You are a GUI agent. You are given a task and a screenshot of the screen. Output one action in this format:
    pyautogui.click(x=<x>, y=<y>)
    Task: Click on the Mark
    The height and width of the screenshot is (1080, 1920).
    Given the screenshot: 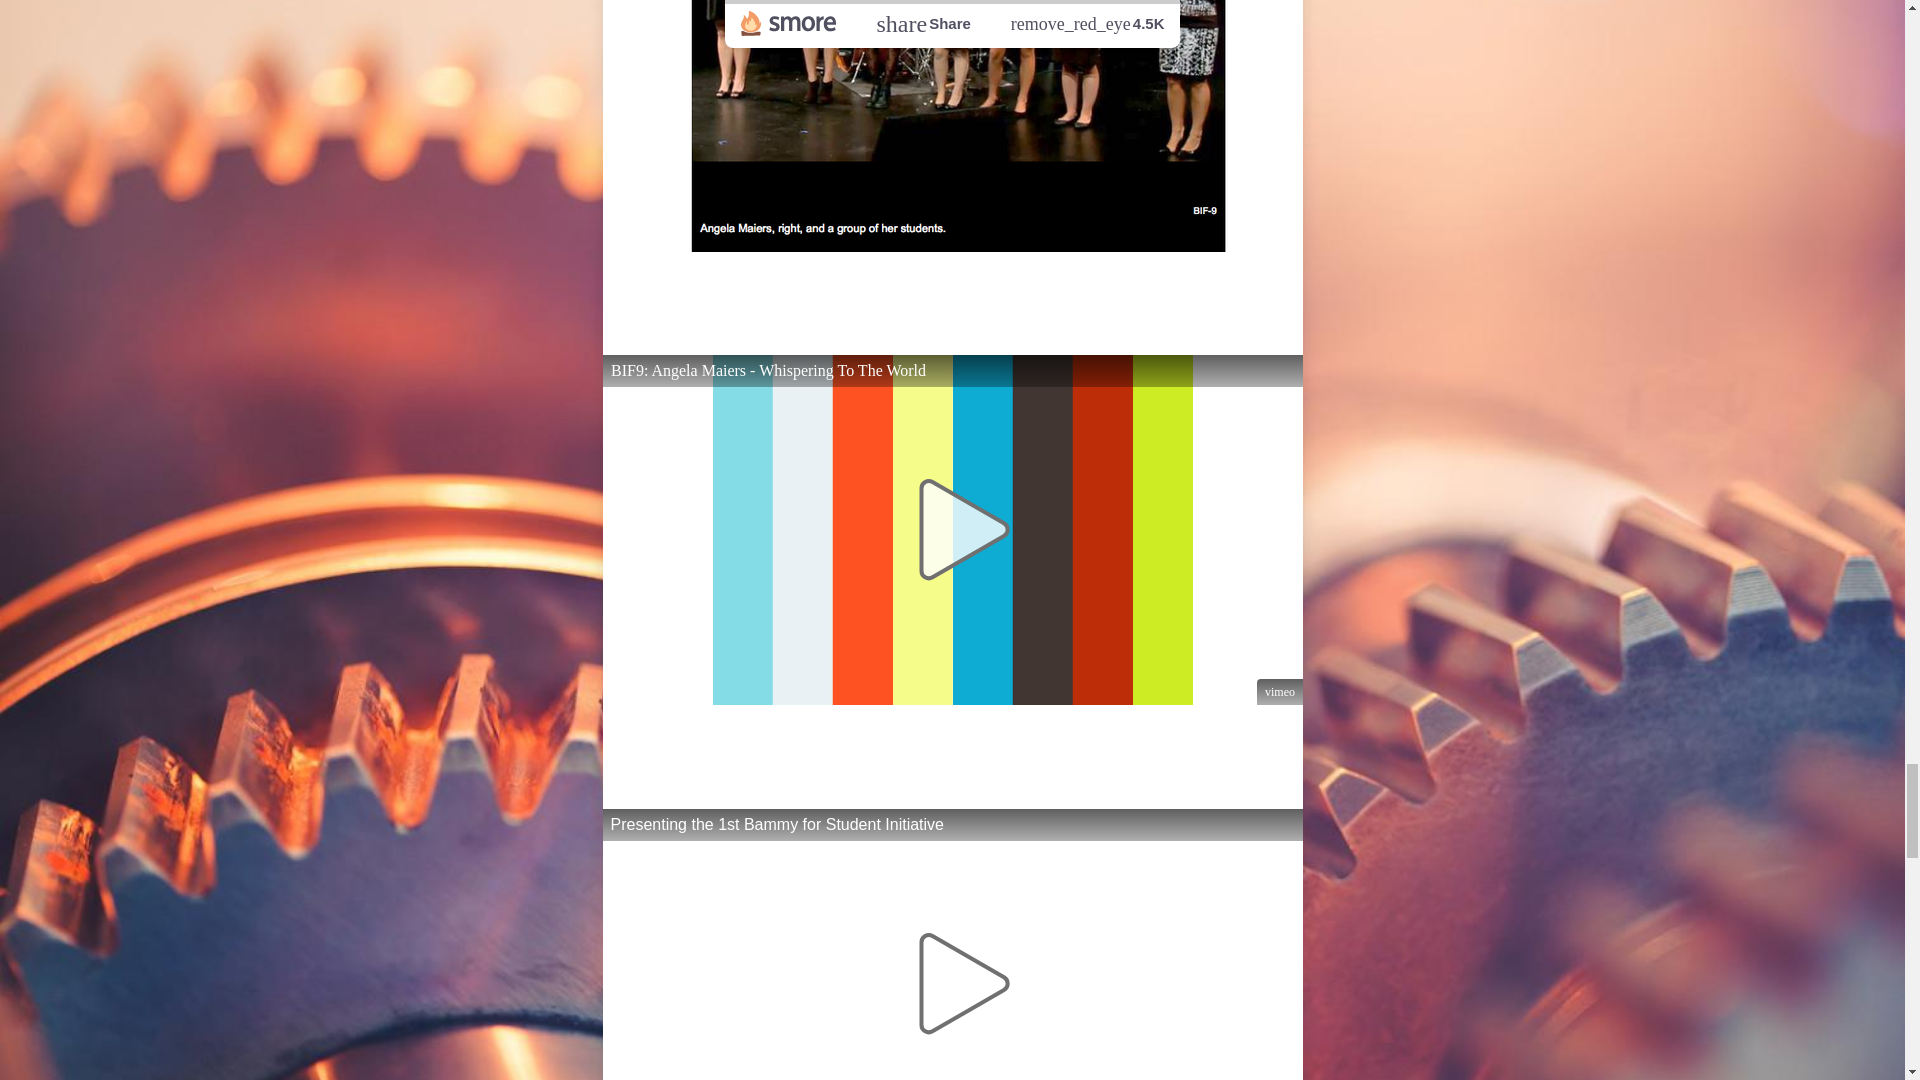 What is the action you would take?
    pyautogui.click(x=934, y=740)
    